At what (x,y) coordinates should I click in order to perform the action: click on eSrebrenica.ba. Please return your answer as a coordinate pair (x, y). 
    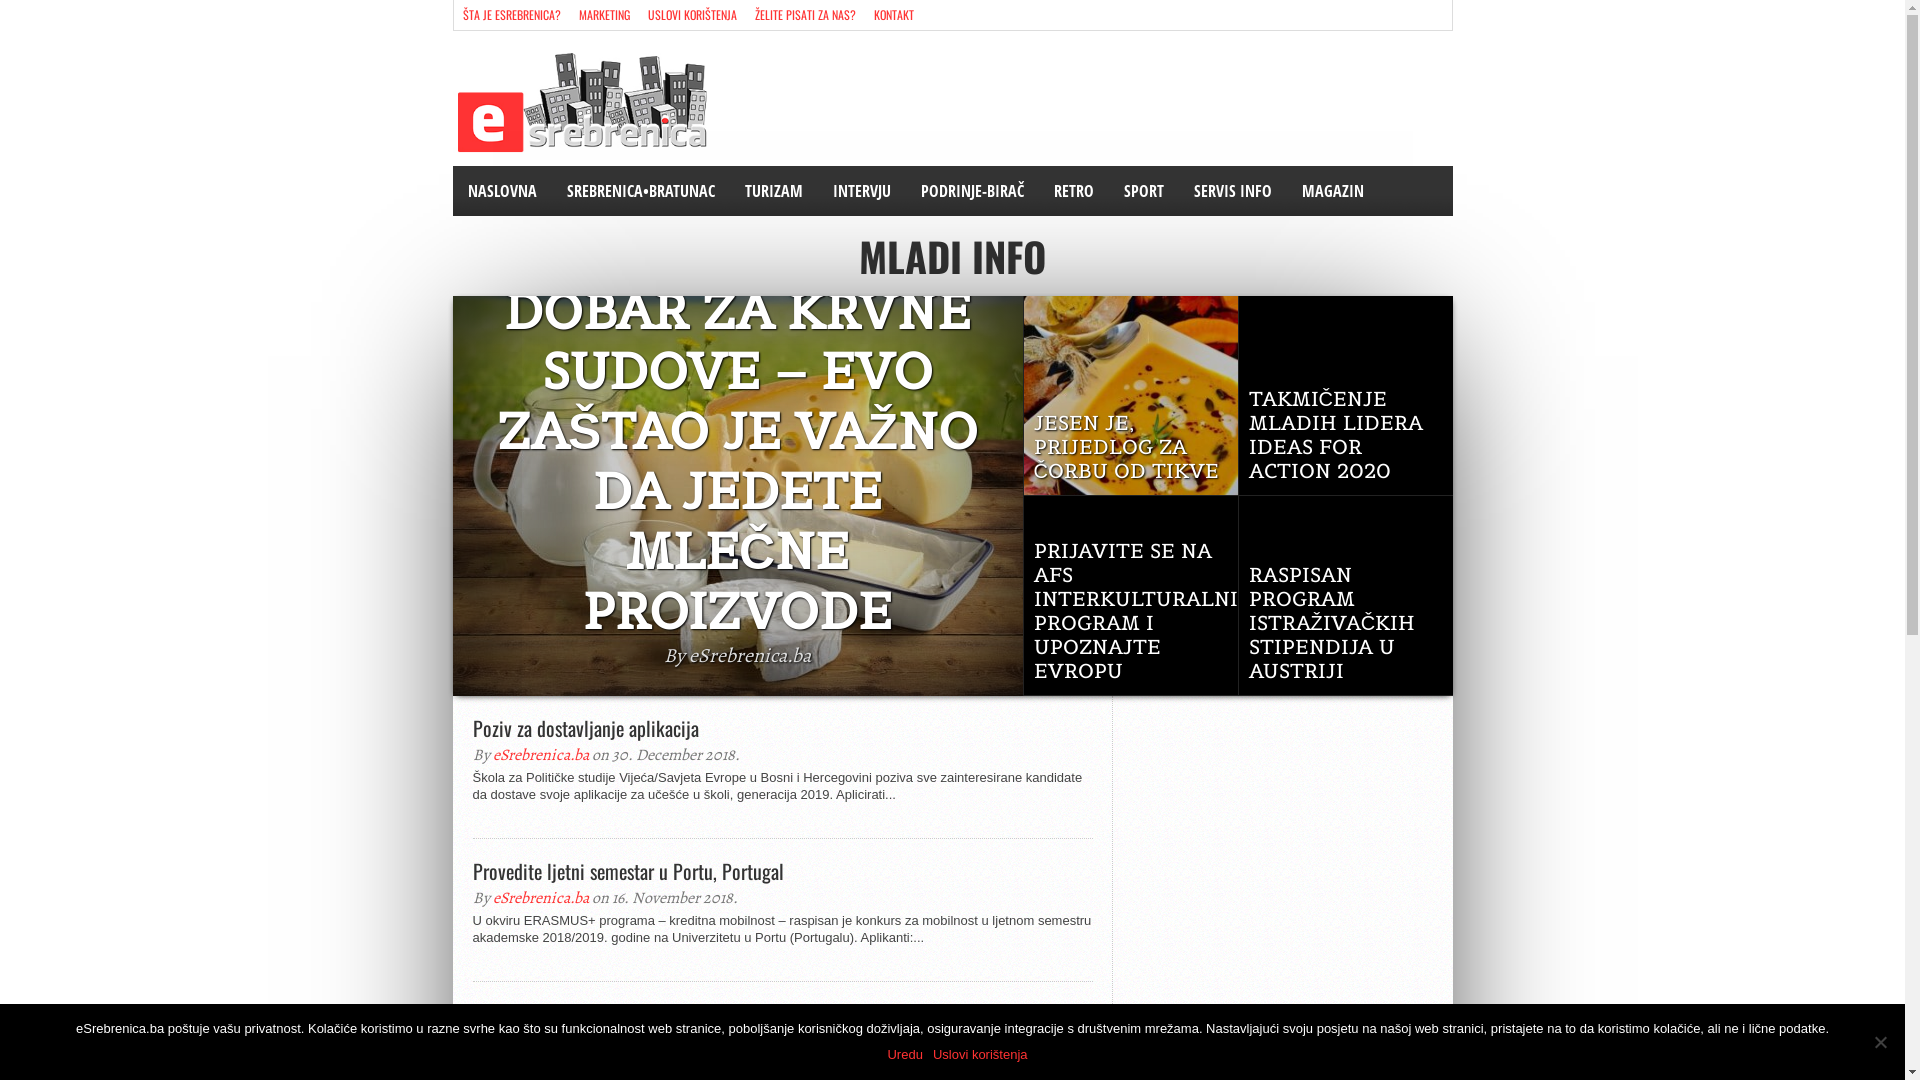
    Looking at the image, I should click on (540, 1041).